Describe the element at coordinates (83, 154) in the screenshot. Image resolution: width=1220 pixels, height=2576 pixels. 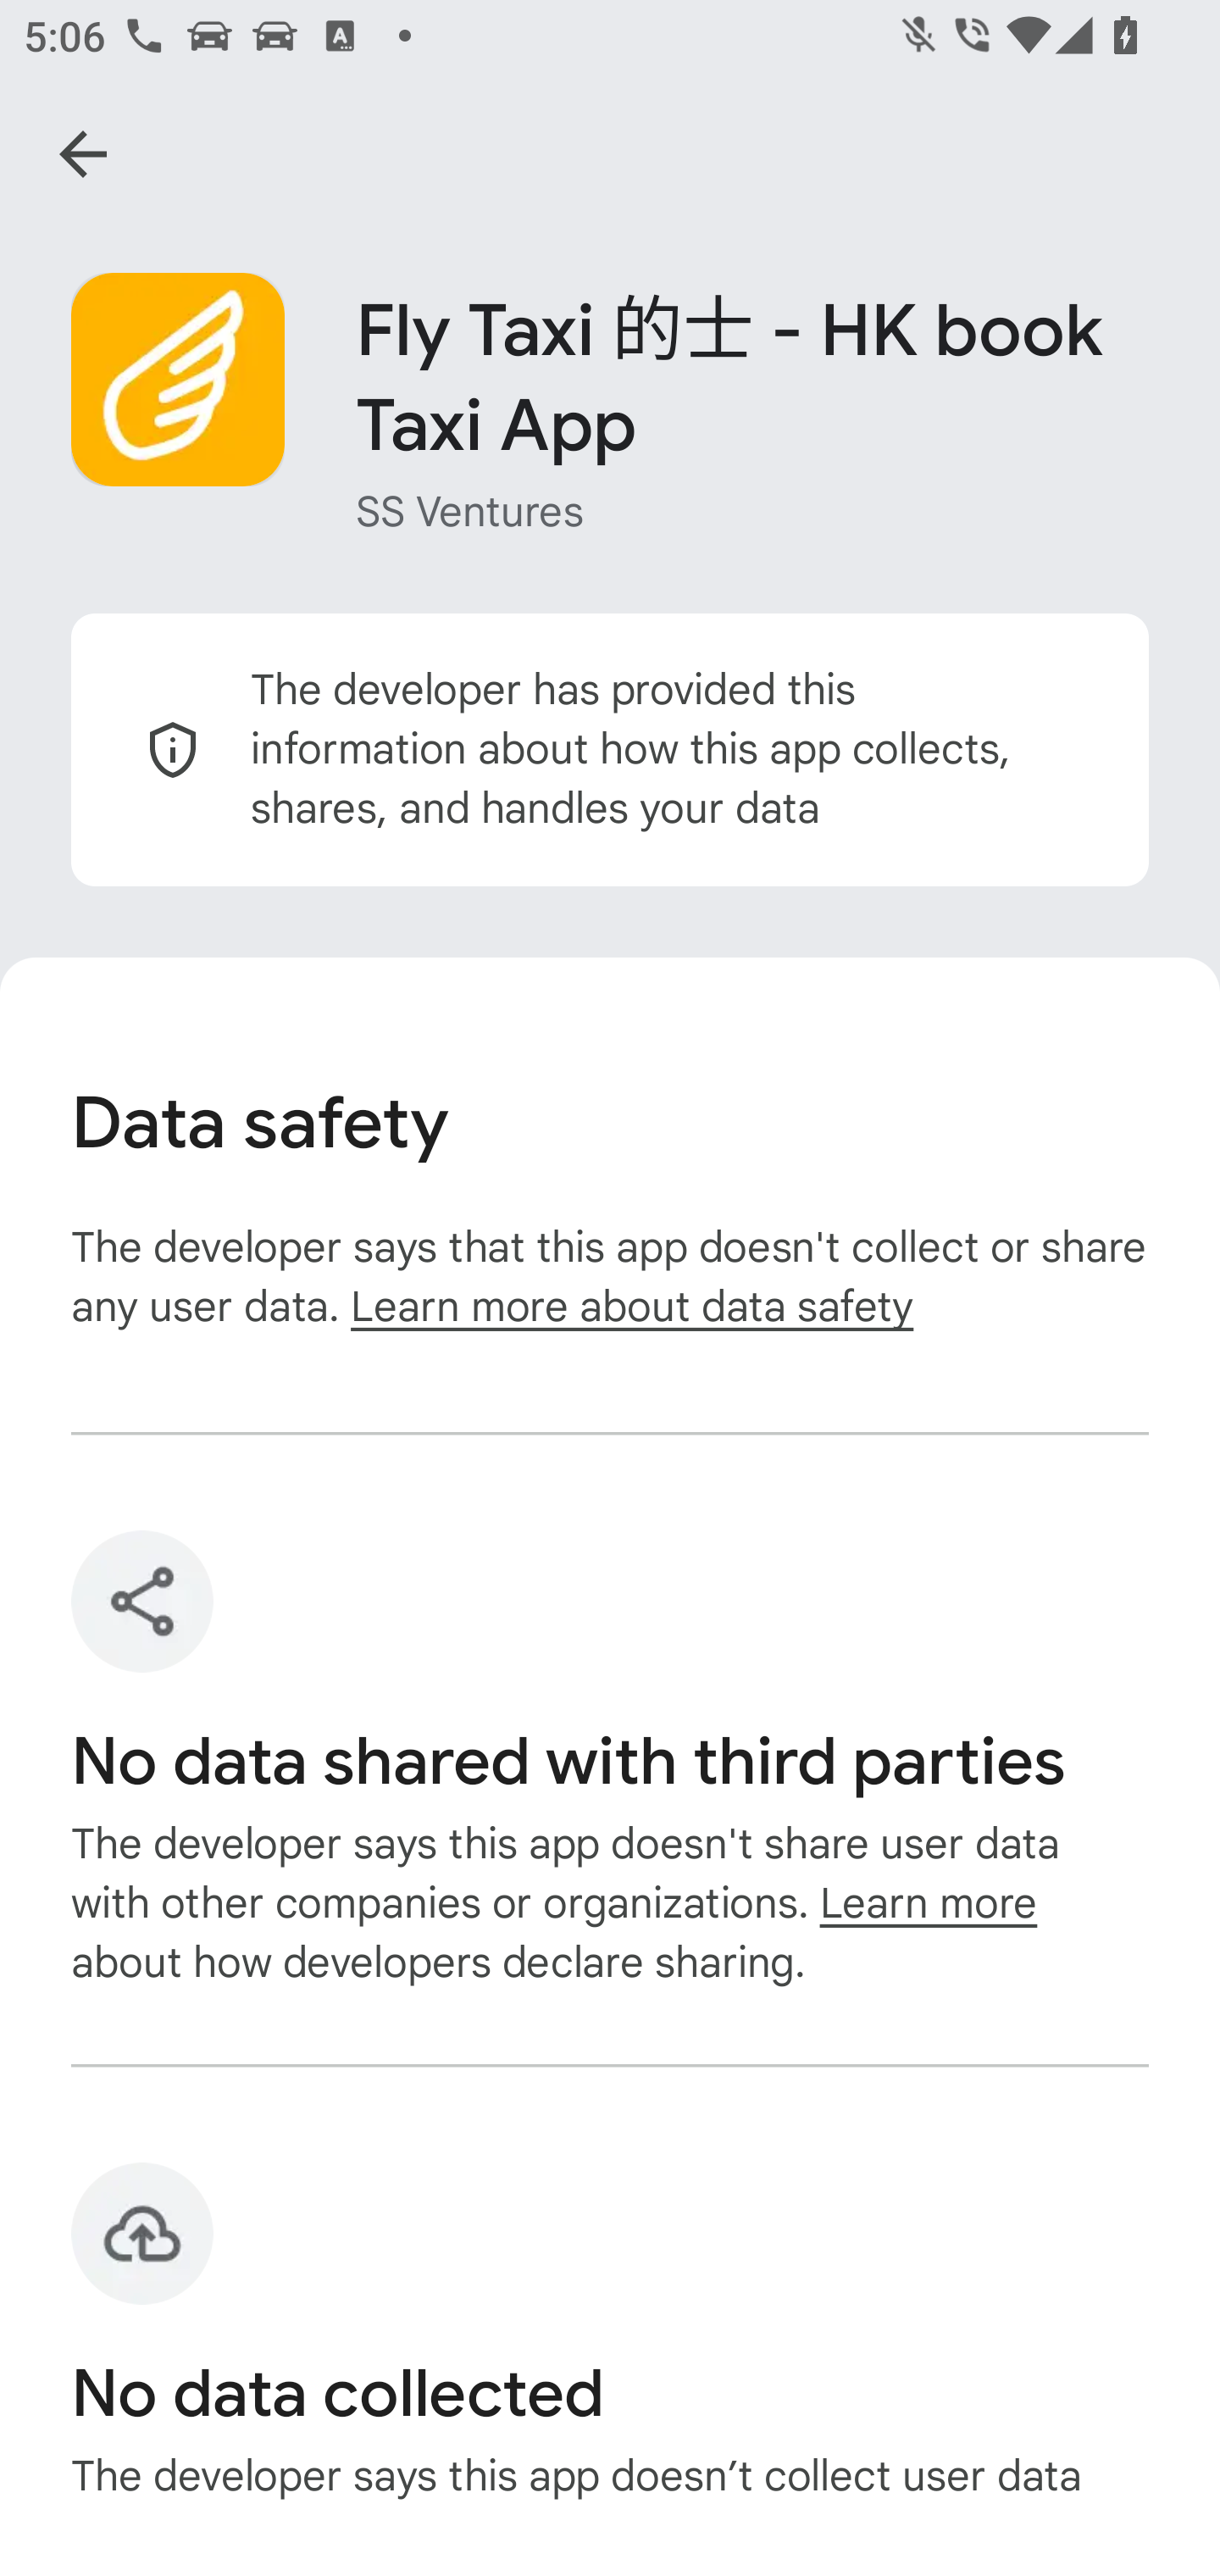
I see `Navigate up` at that location.